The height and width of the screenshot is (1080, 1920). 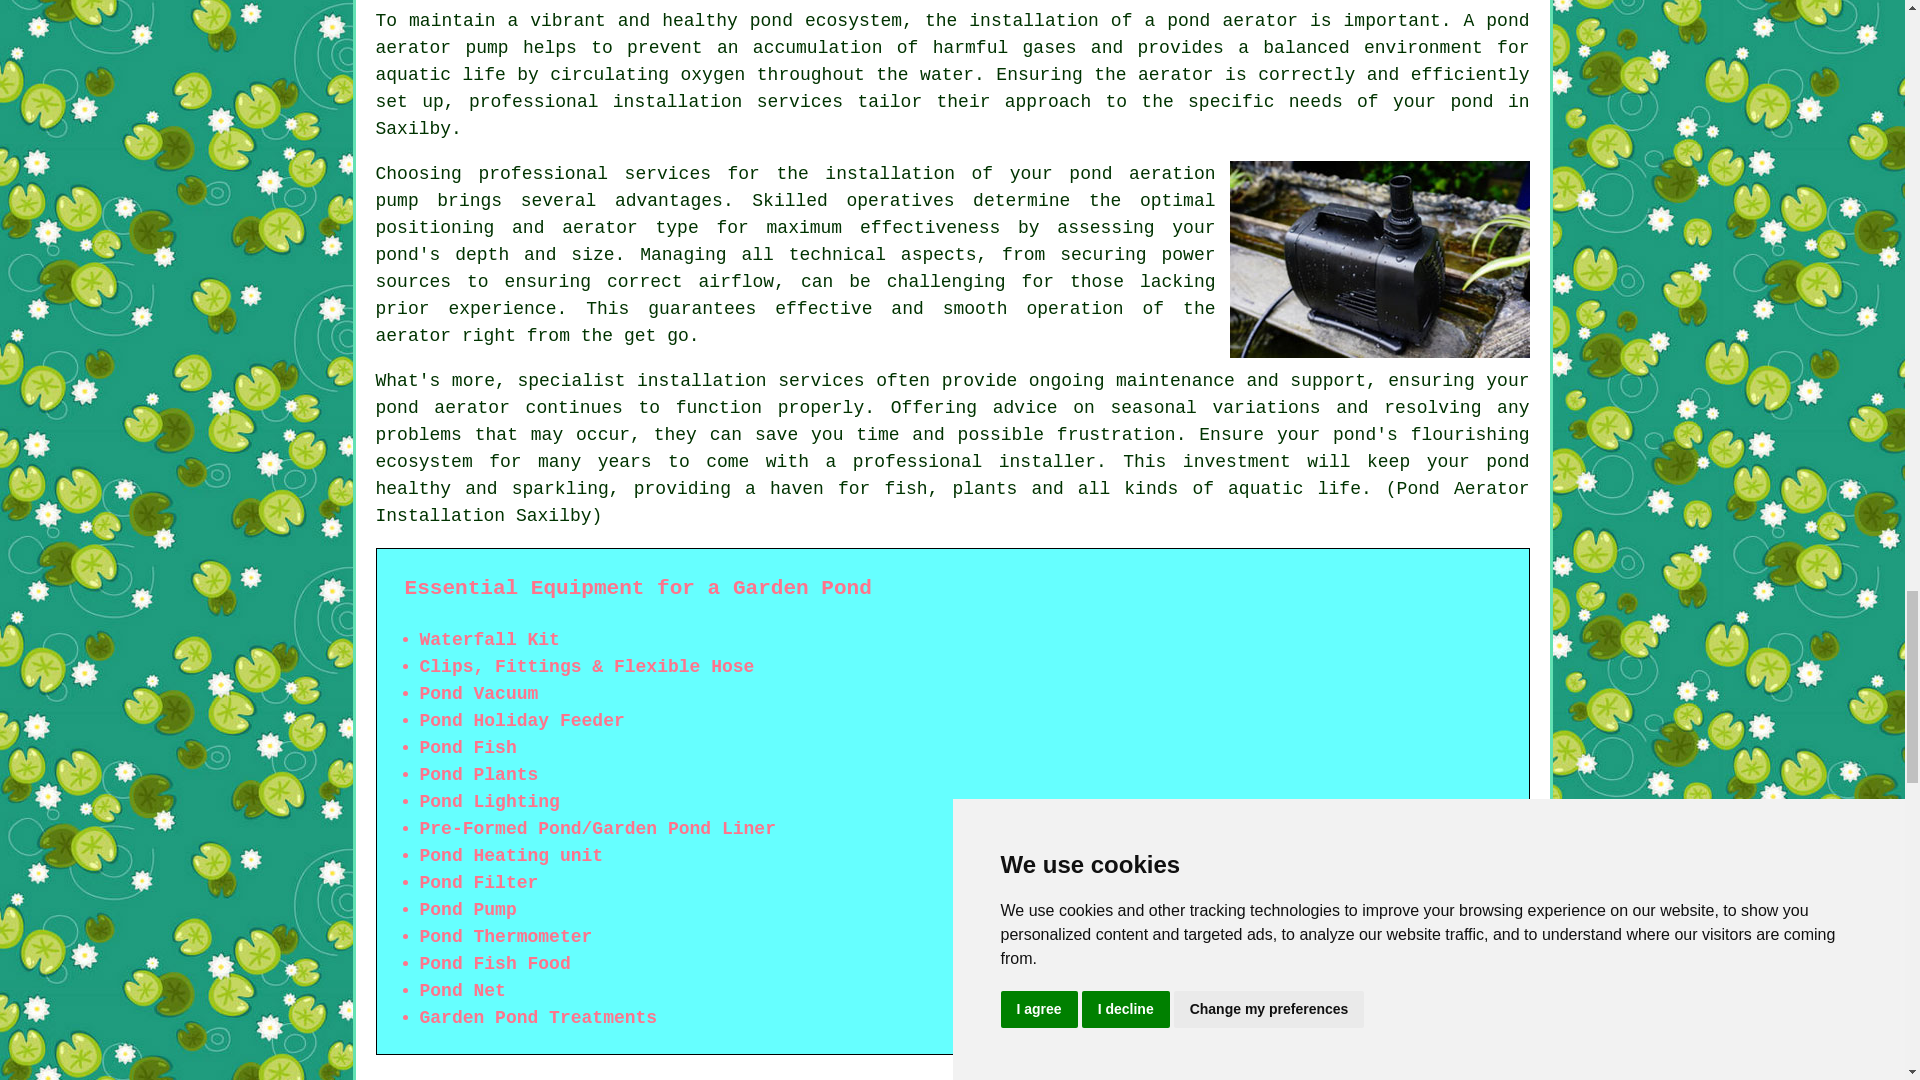 I want to click on Pond Aerator Installation Saxilby, so click(x=1380, y=258).